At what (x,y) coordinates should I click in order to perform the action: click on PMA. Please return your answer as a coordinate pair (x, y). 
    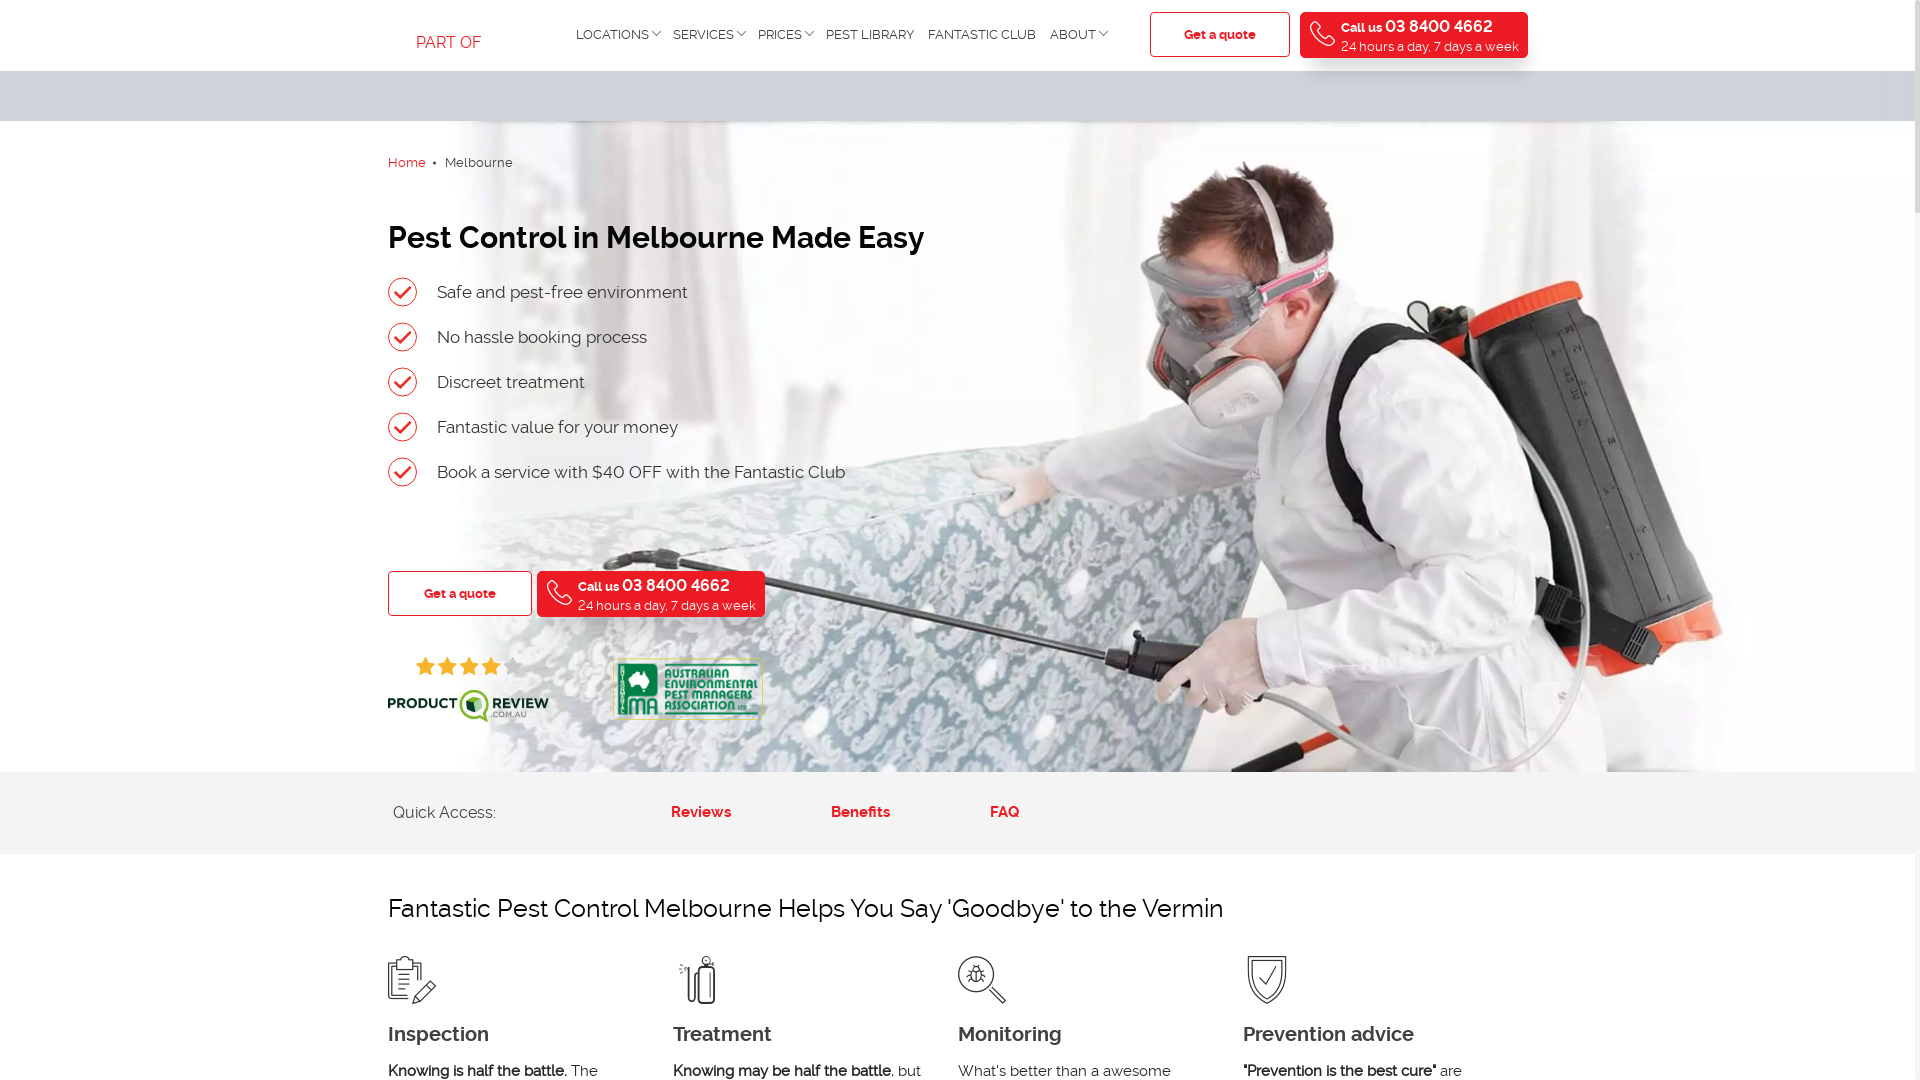
    Looking at the image, I should click on (687, 688).